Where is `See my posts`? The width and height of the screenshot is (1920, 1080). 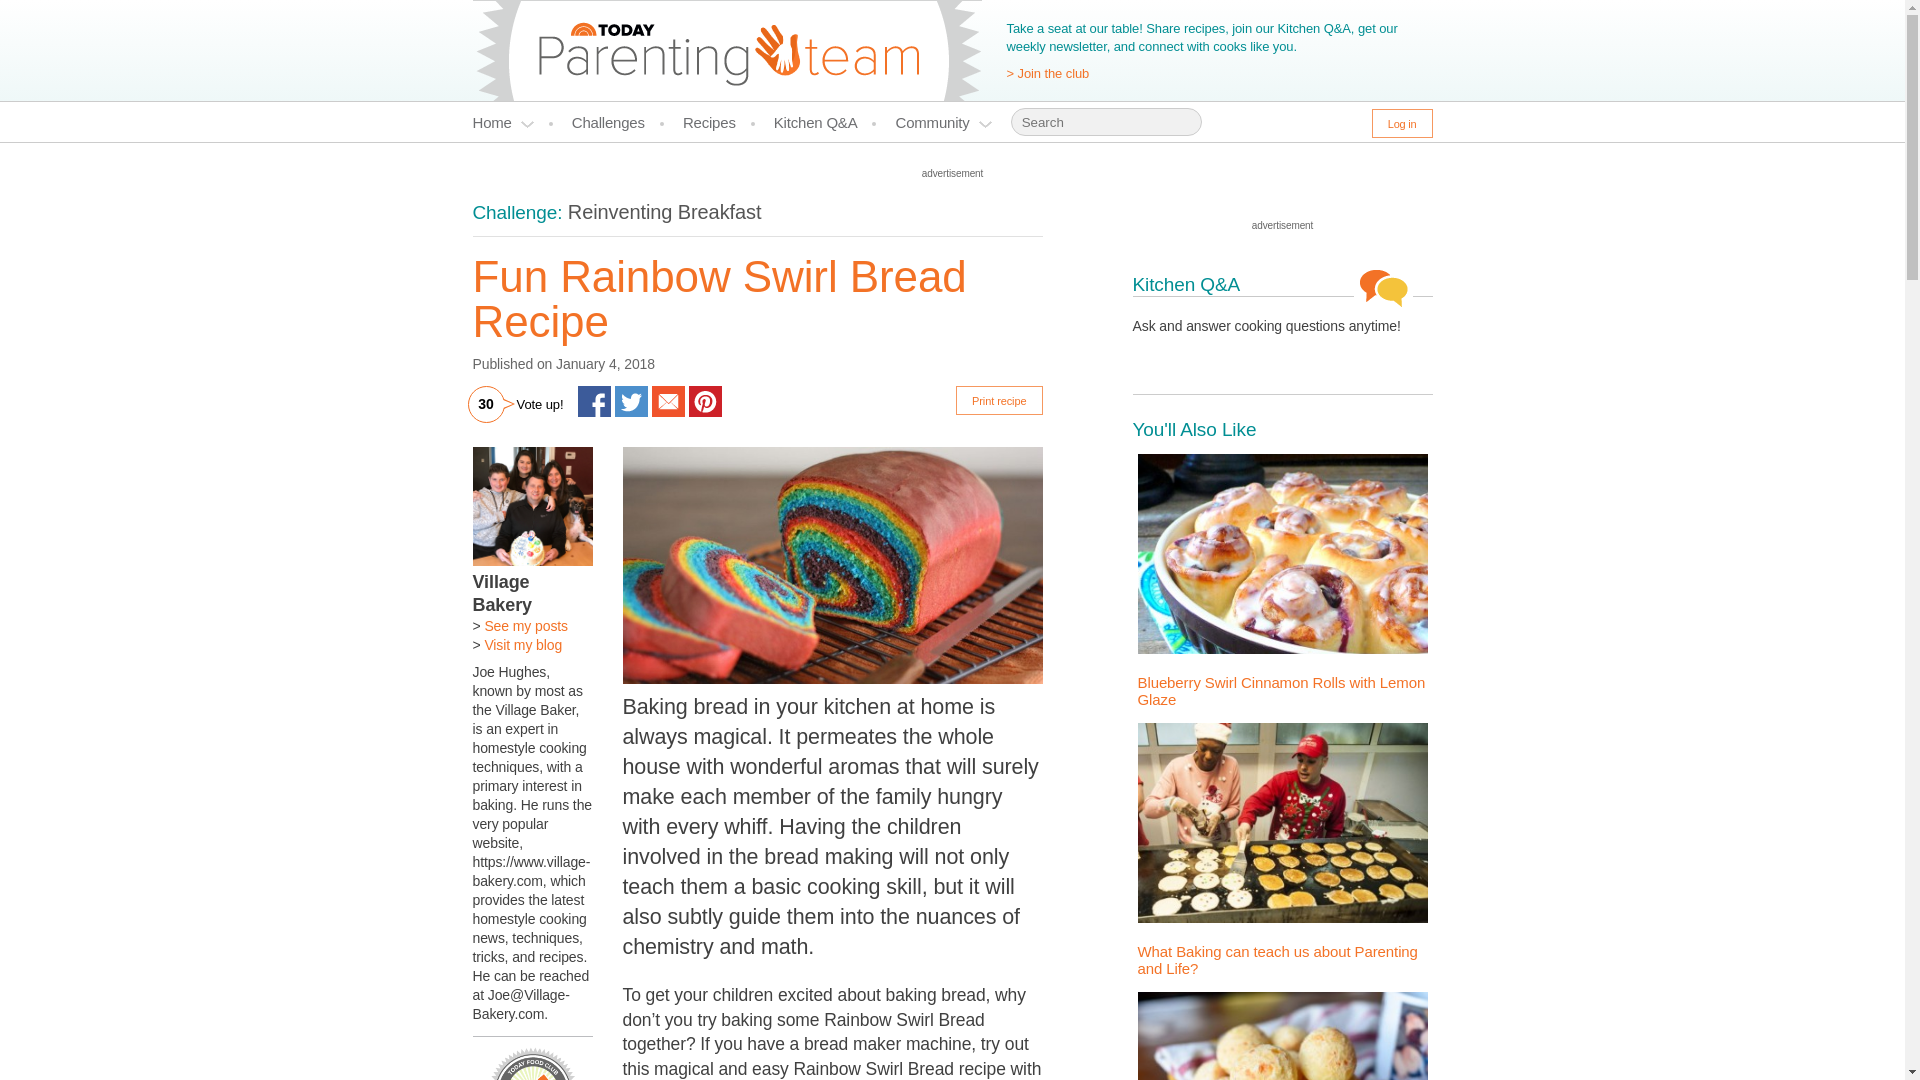
See my posts is located at coordinates (526, 625).